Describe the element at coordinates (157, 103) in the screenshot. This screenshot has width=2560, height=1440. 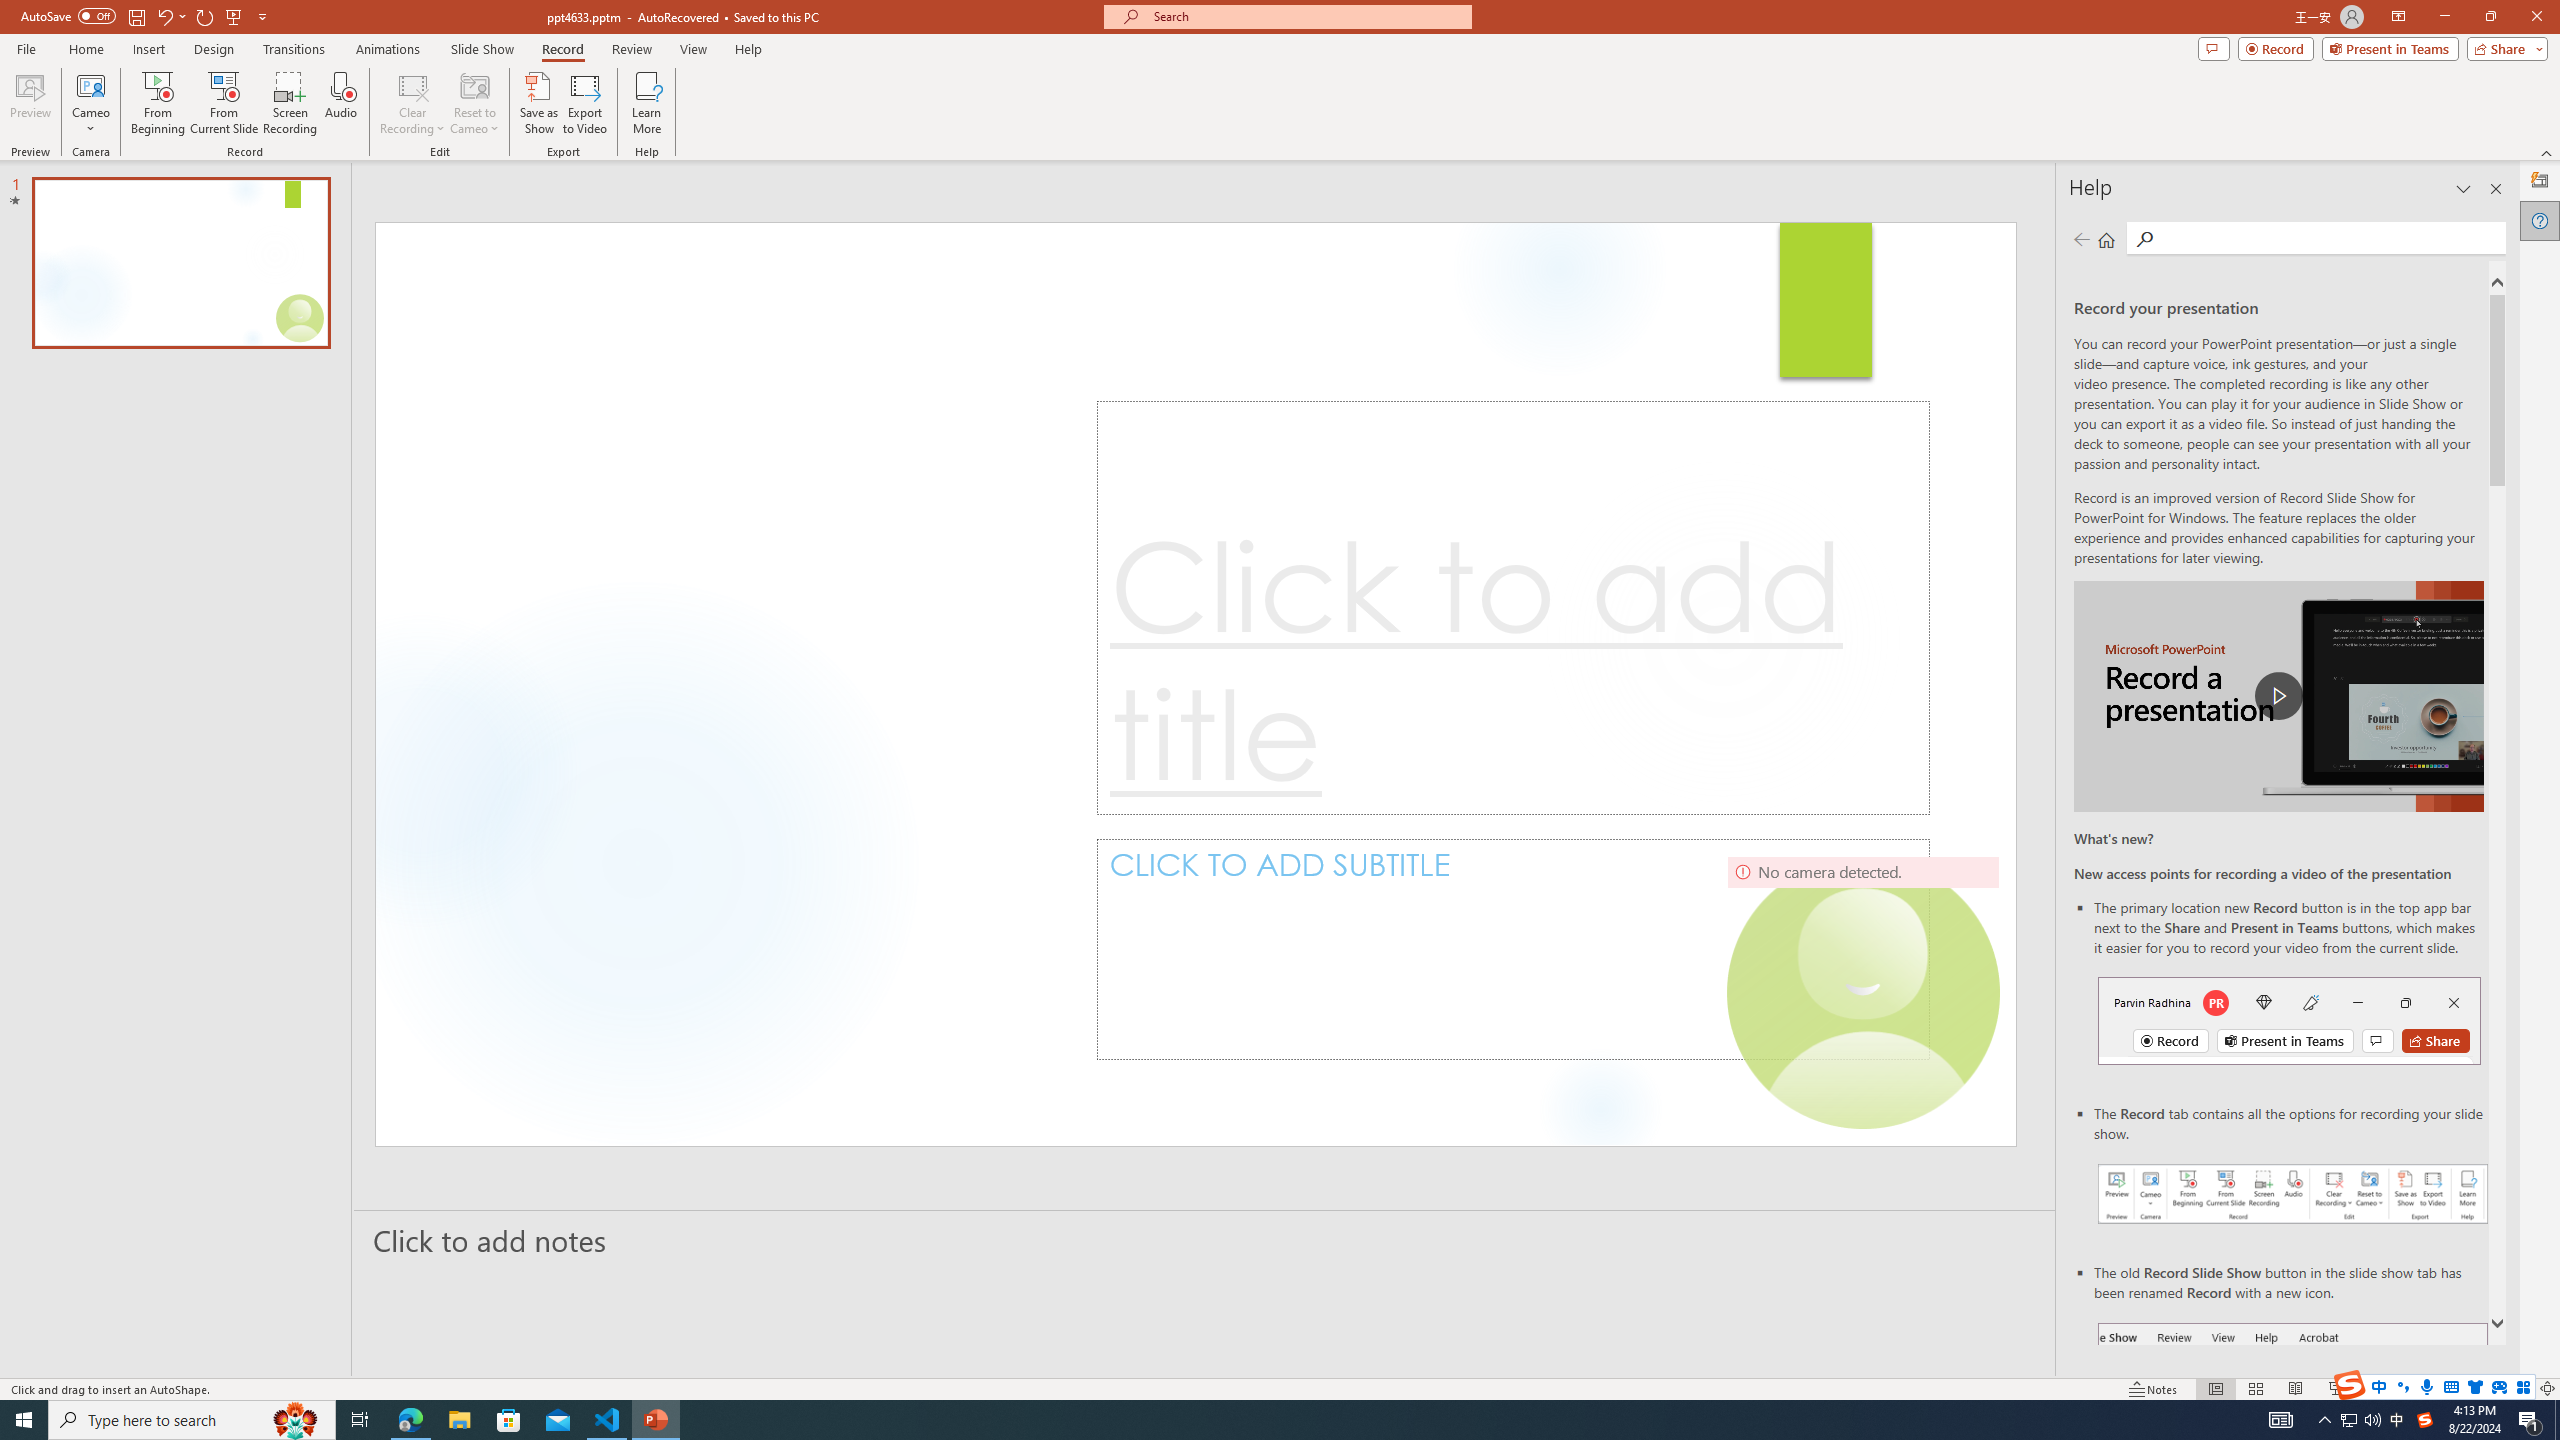
I see `From Beginning...` at that location.